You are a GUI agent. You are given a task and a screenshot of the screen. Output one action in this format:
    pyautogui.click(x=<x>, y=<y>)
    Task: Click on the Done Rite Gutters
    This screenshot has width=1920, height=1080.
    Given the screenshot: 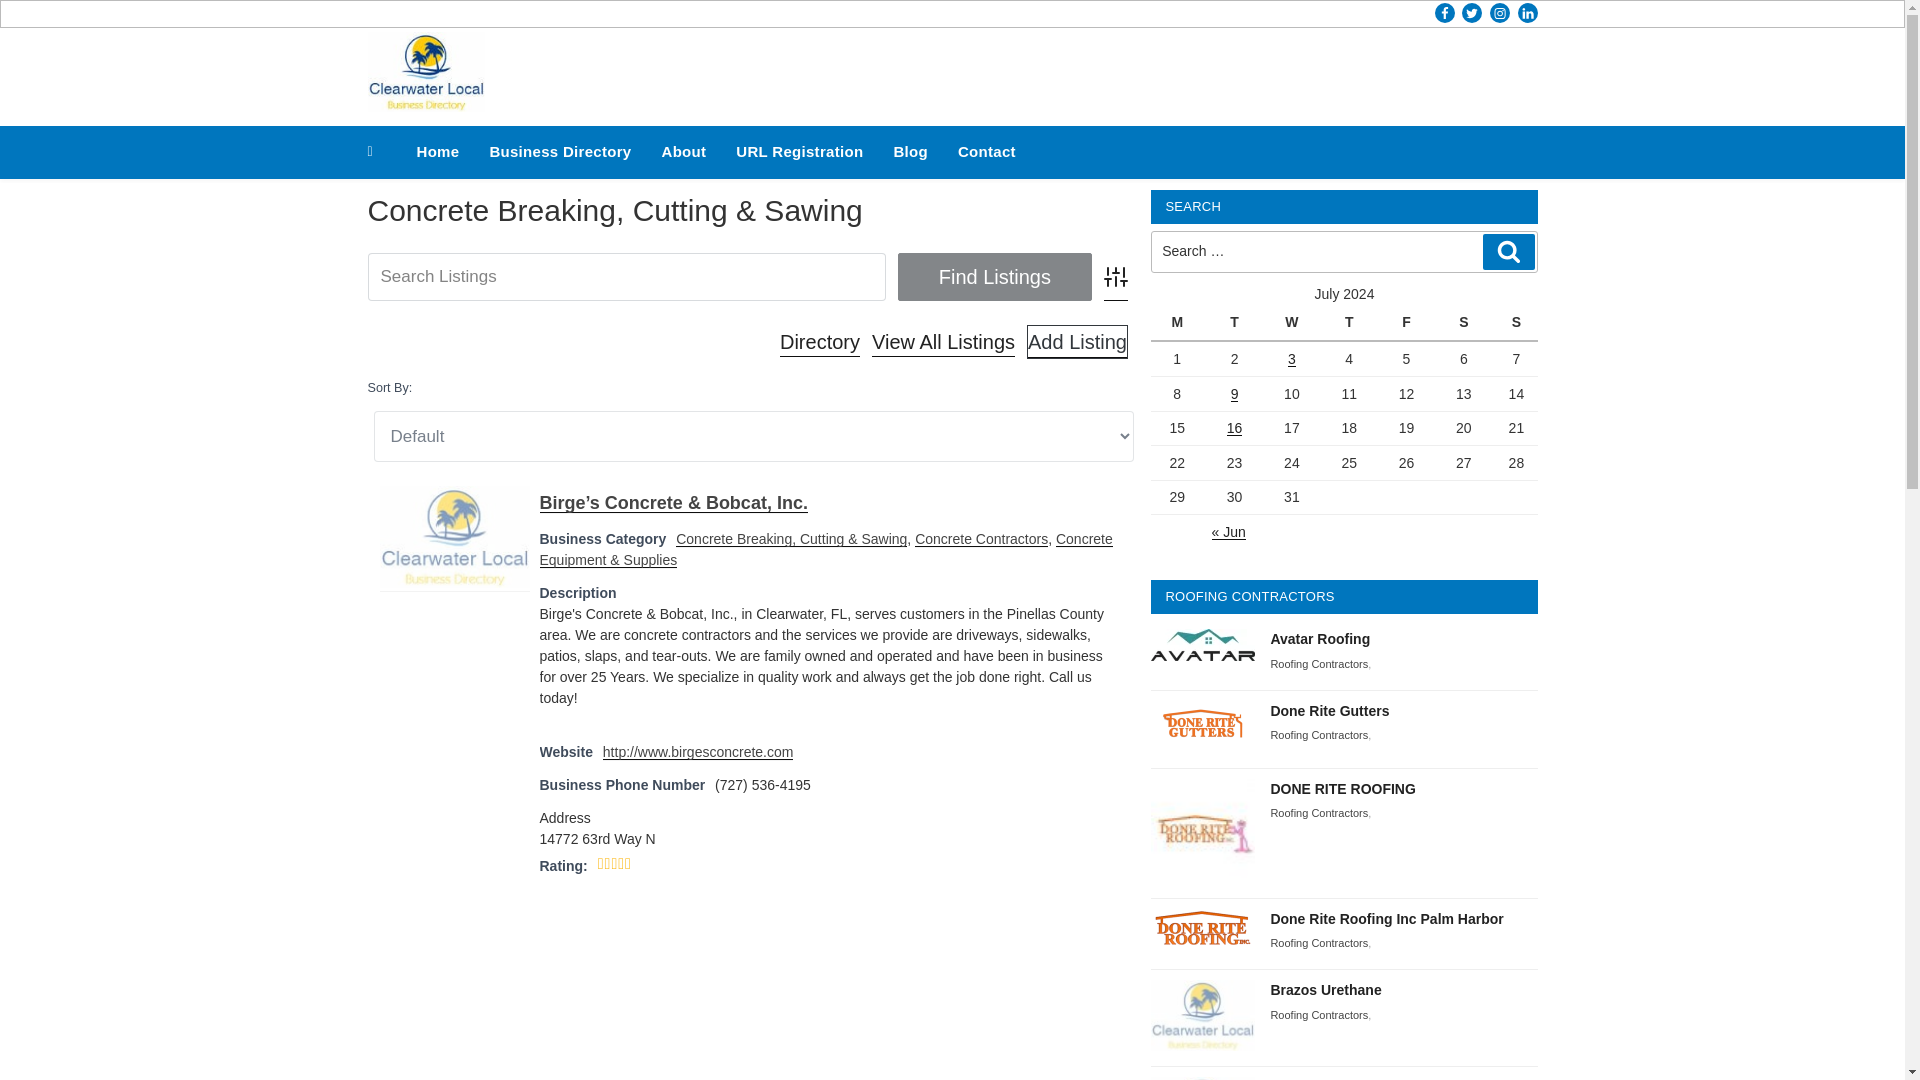 What is the action you would take?
    pyautogui.click(x=1328, y=711)
    